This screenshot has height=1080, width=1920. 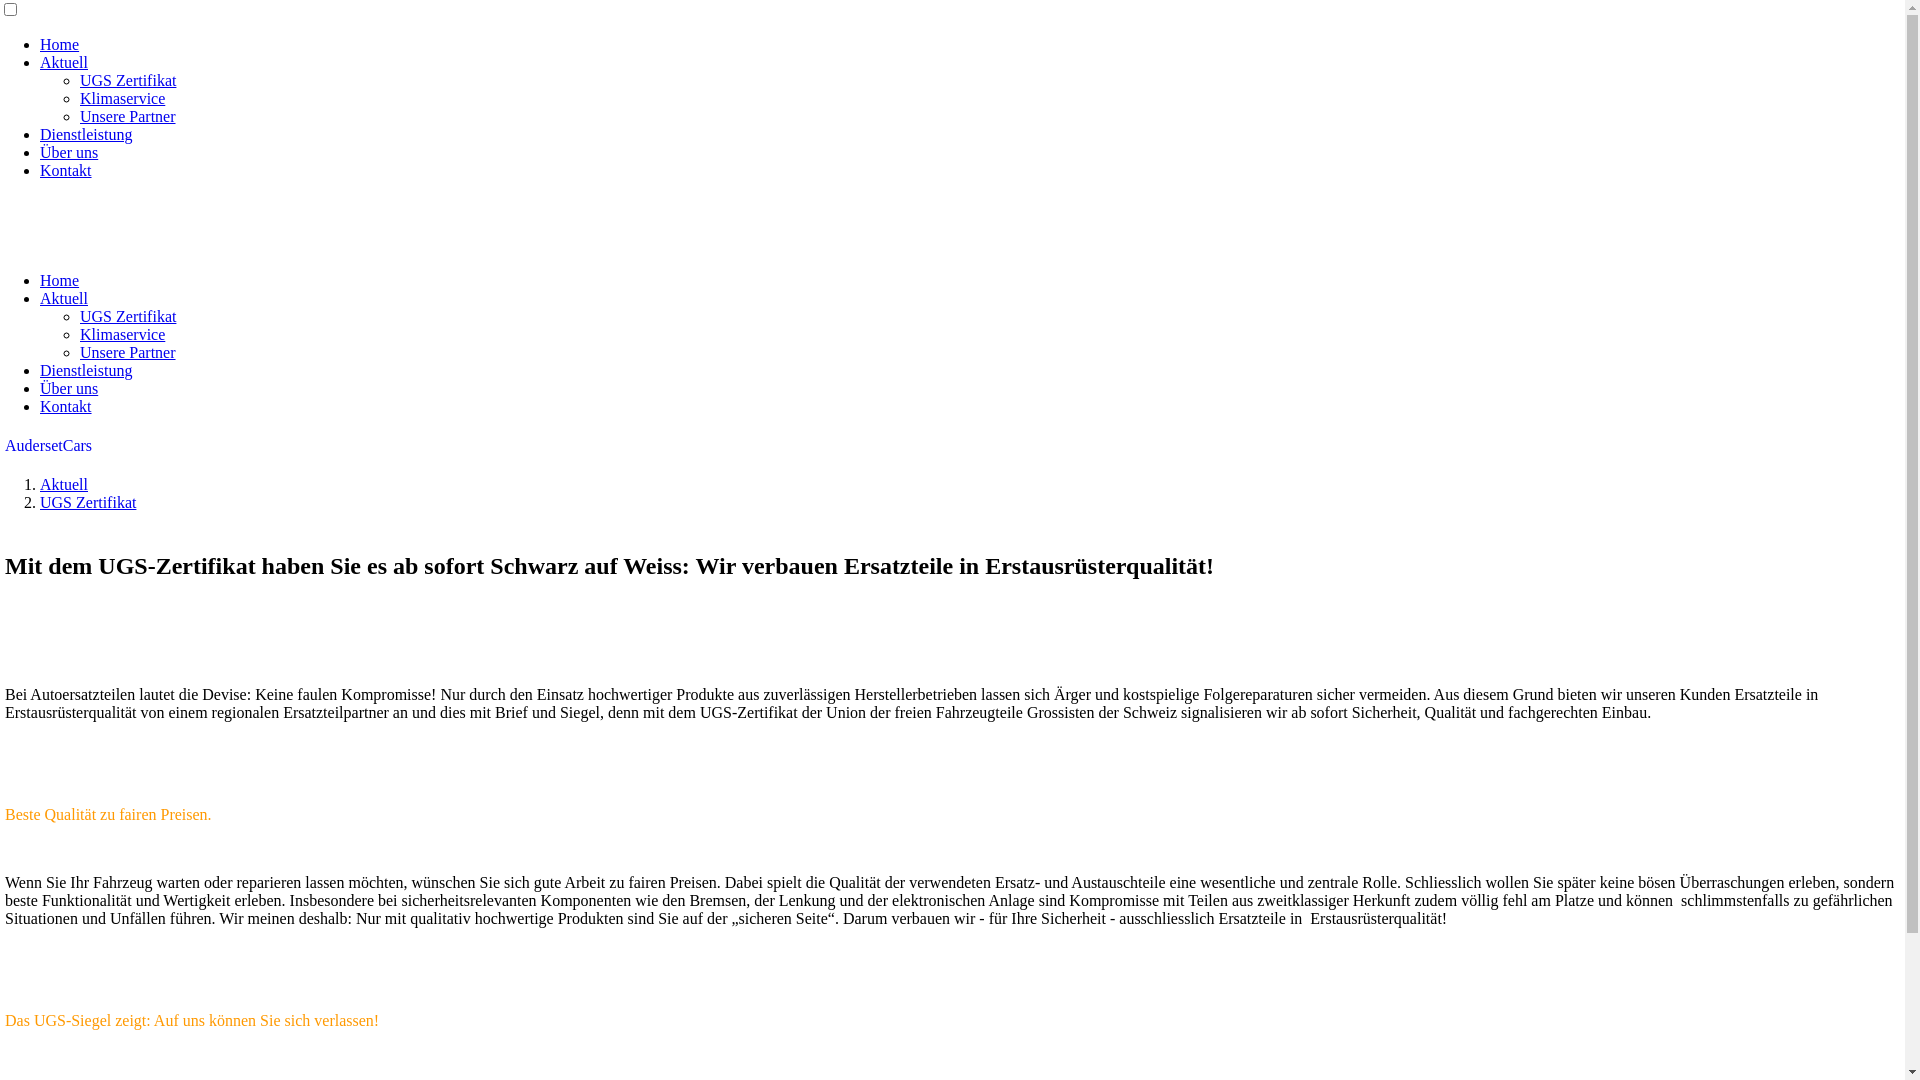 What do you see at coordinates (48, 446) in the screenshot?
I see `AudersetCars` at bounding box center [48, 446].